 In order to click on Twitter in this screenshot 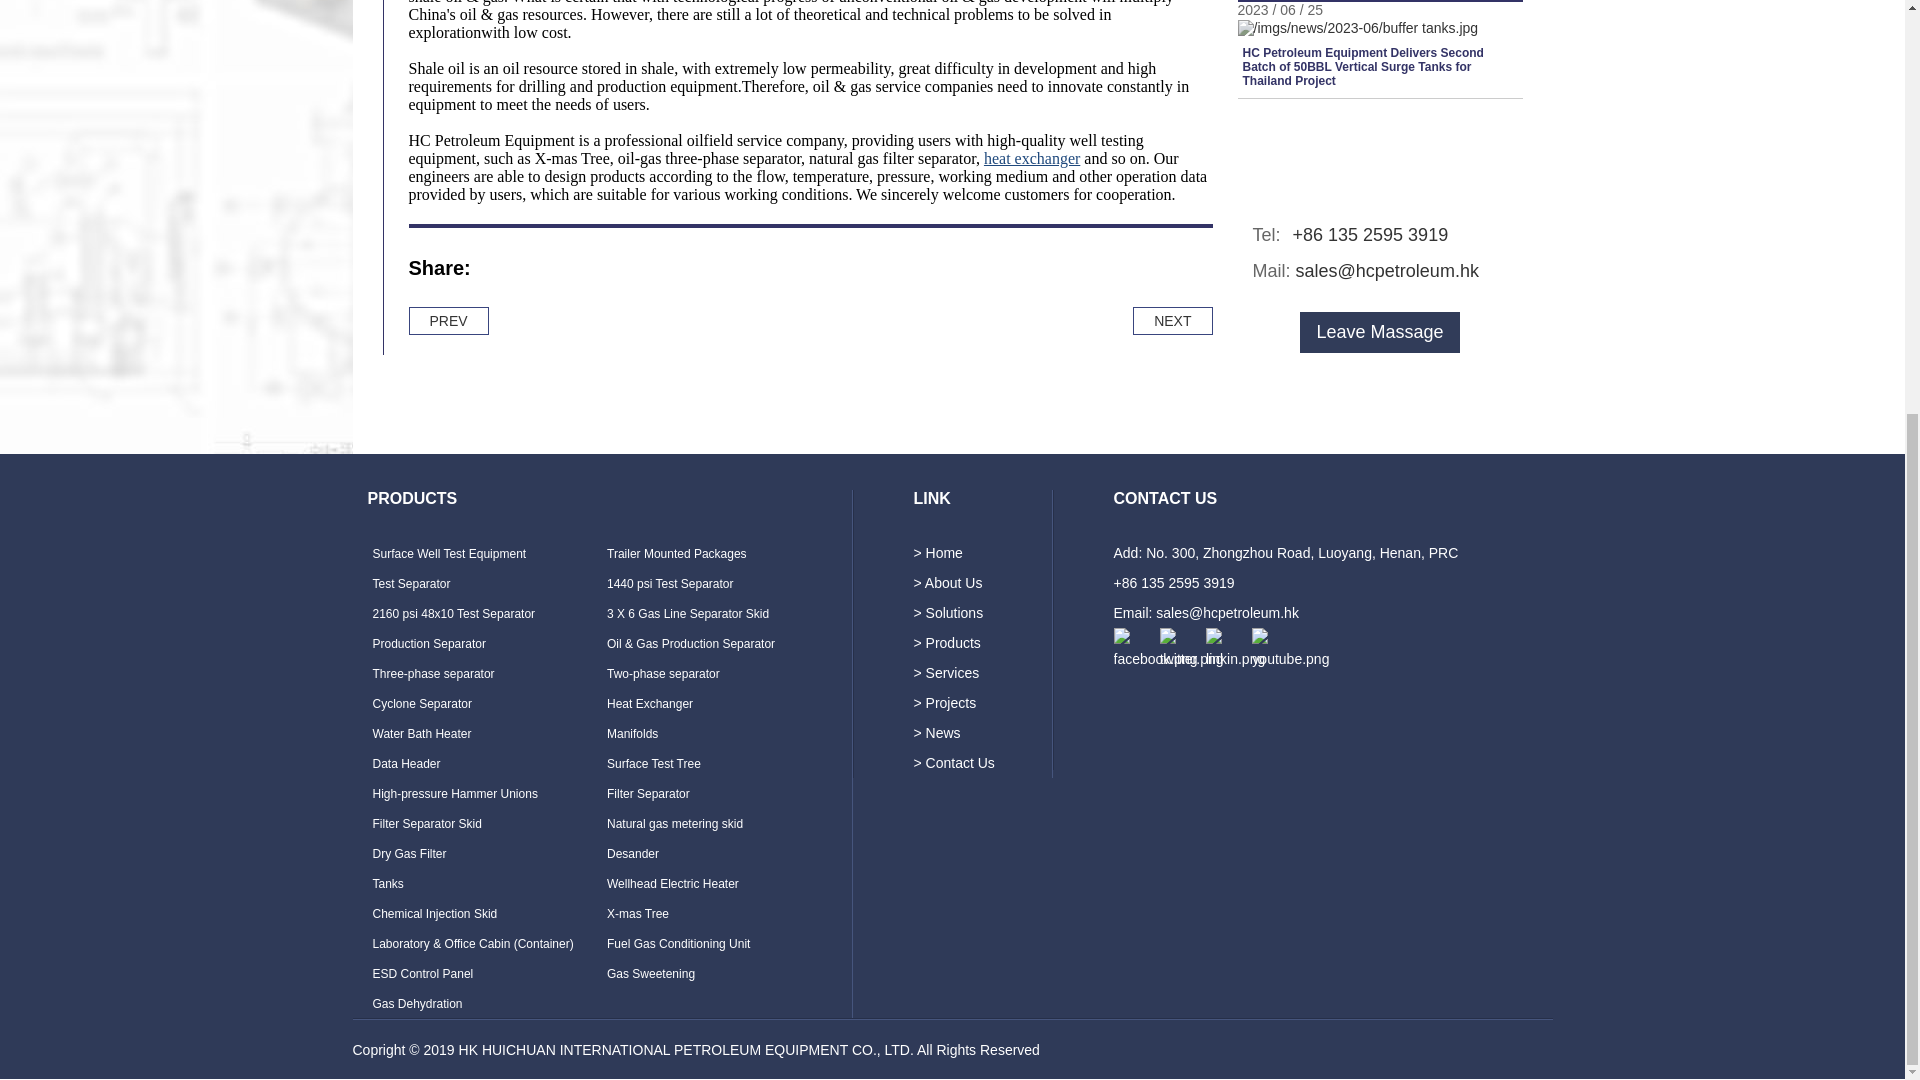, I will do `click(542, 274)`.